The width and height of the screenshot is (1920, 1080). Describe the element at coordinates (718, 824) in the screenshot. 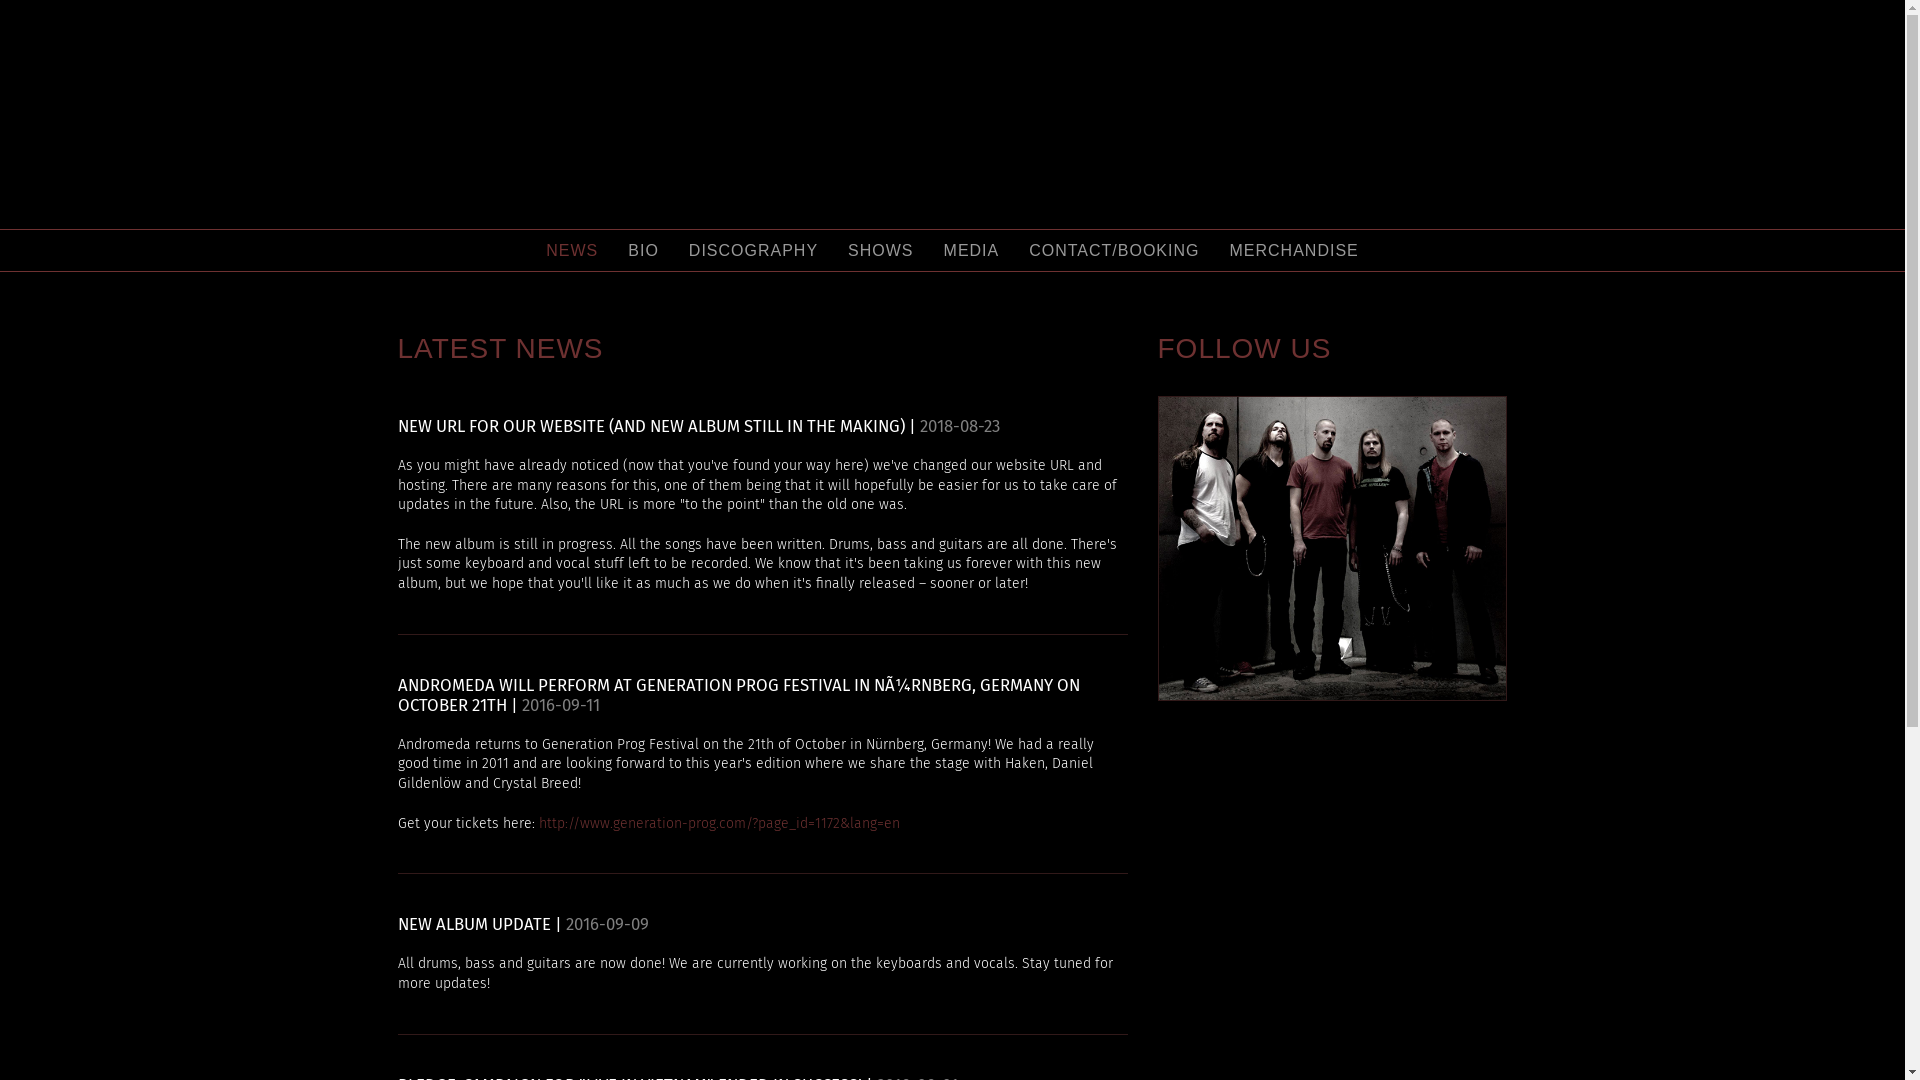

I see `http://www.generation-prog.com/?page_id=1172&lang=en` at that location.